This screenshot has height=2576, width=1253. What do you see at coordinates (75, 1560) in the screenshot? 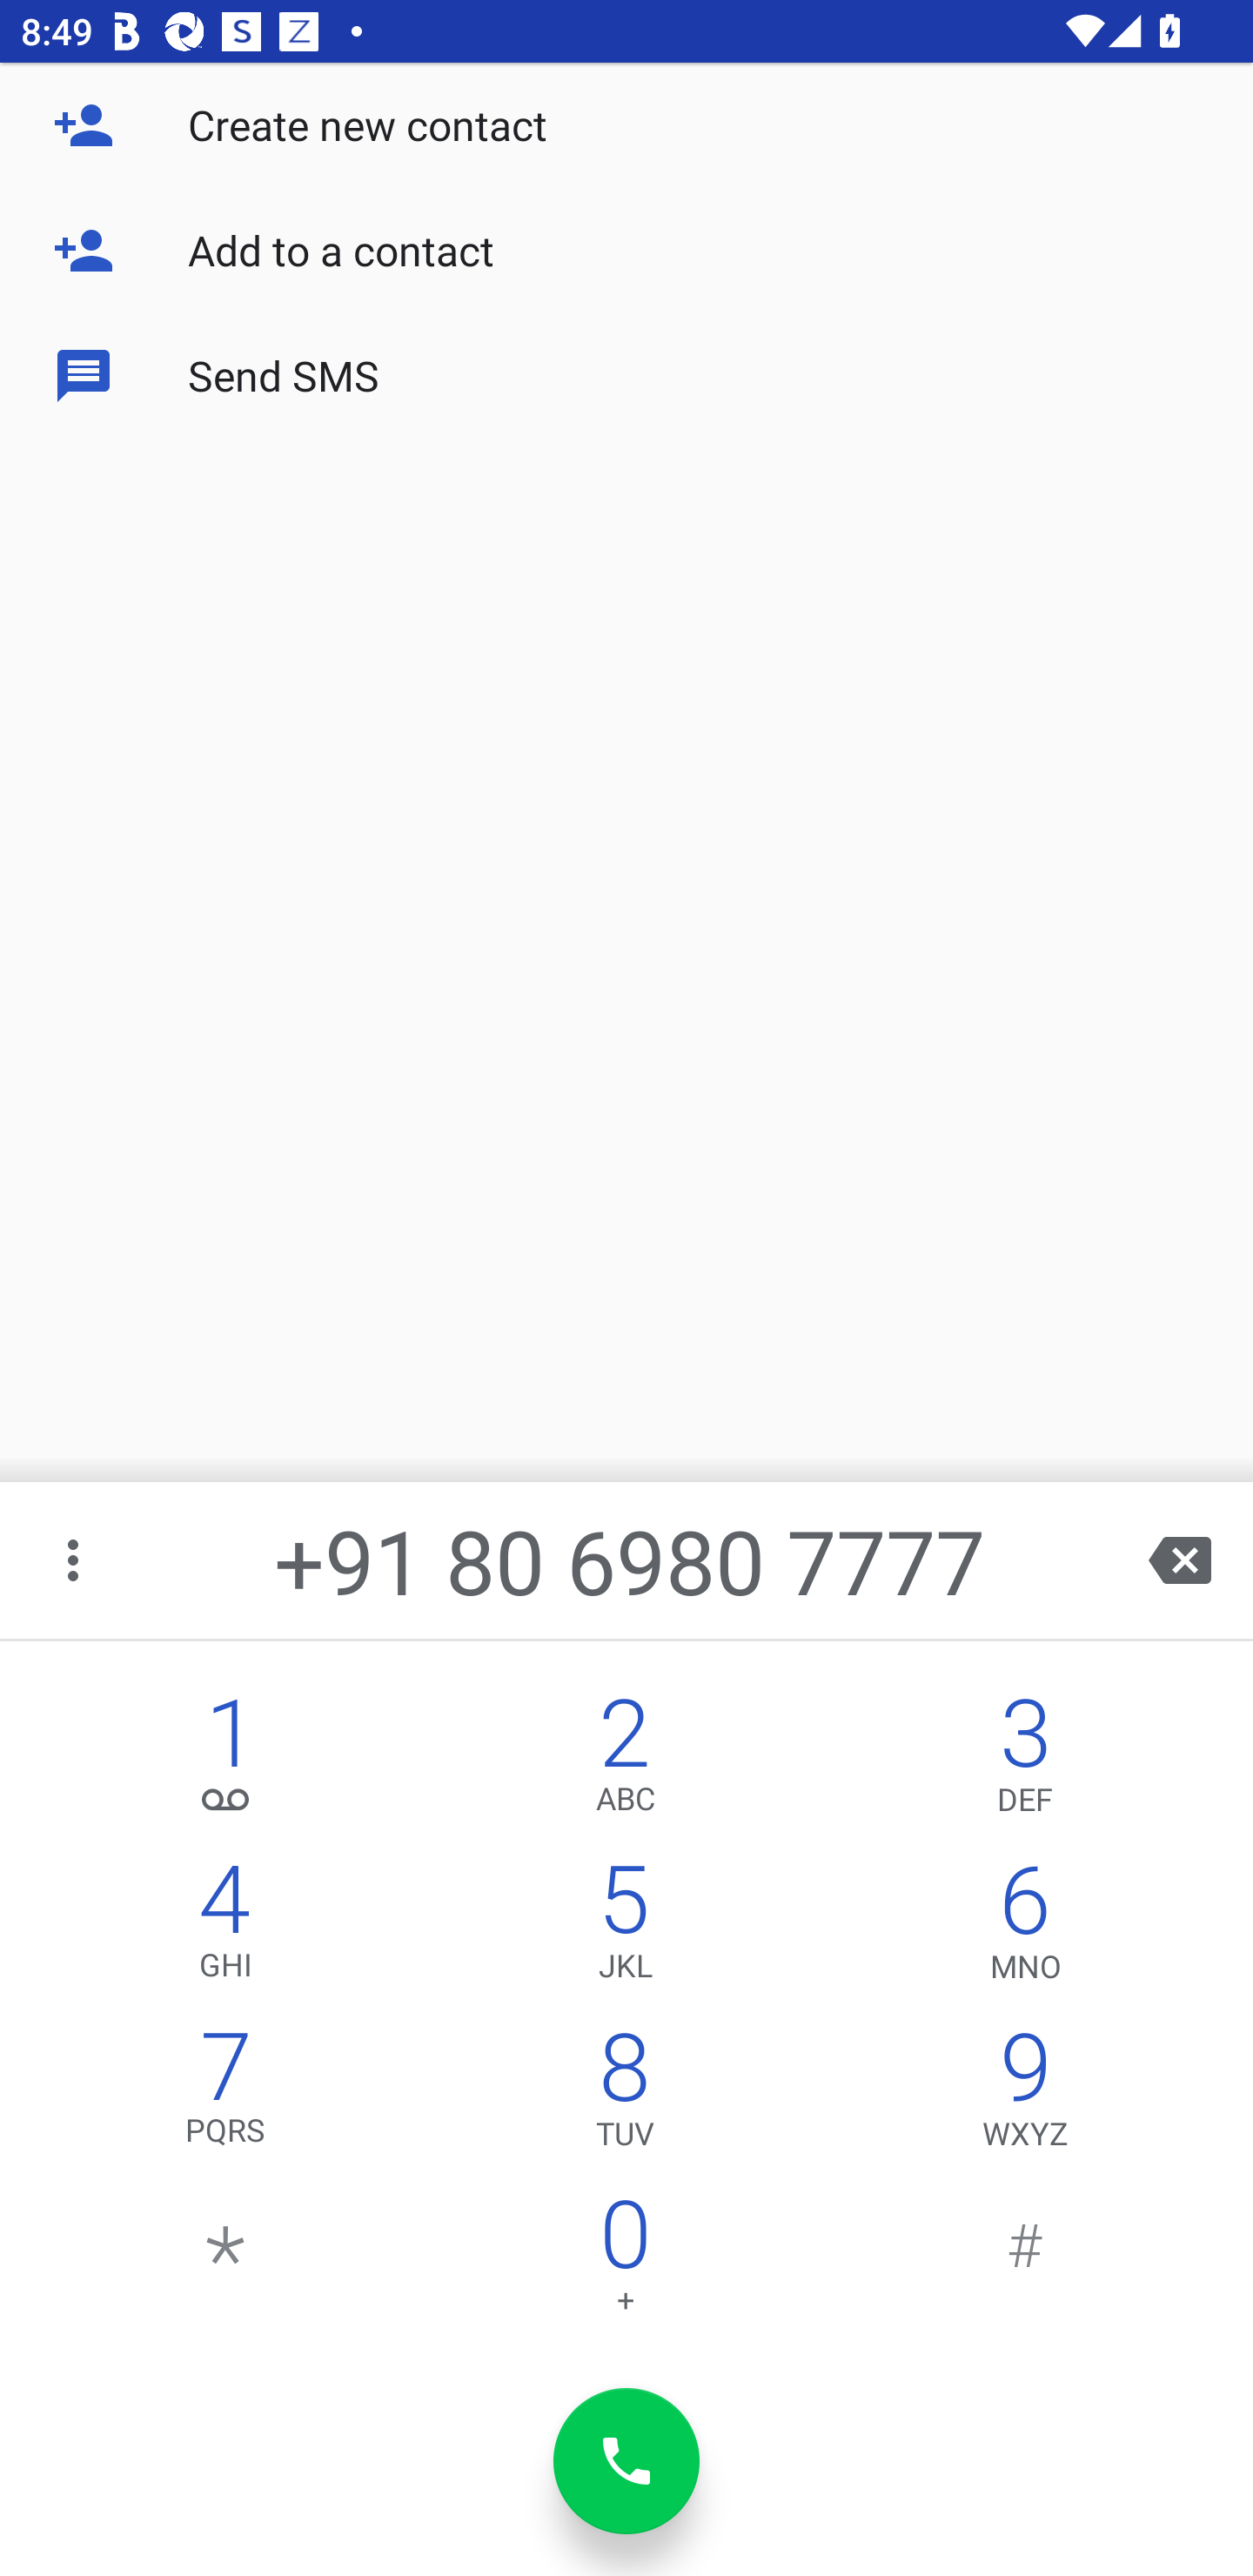
I see `More options` at bounding box center [75, 1560].